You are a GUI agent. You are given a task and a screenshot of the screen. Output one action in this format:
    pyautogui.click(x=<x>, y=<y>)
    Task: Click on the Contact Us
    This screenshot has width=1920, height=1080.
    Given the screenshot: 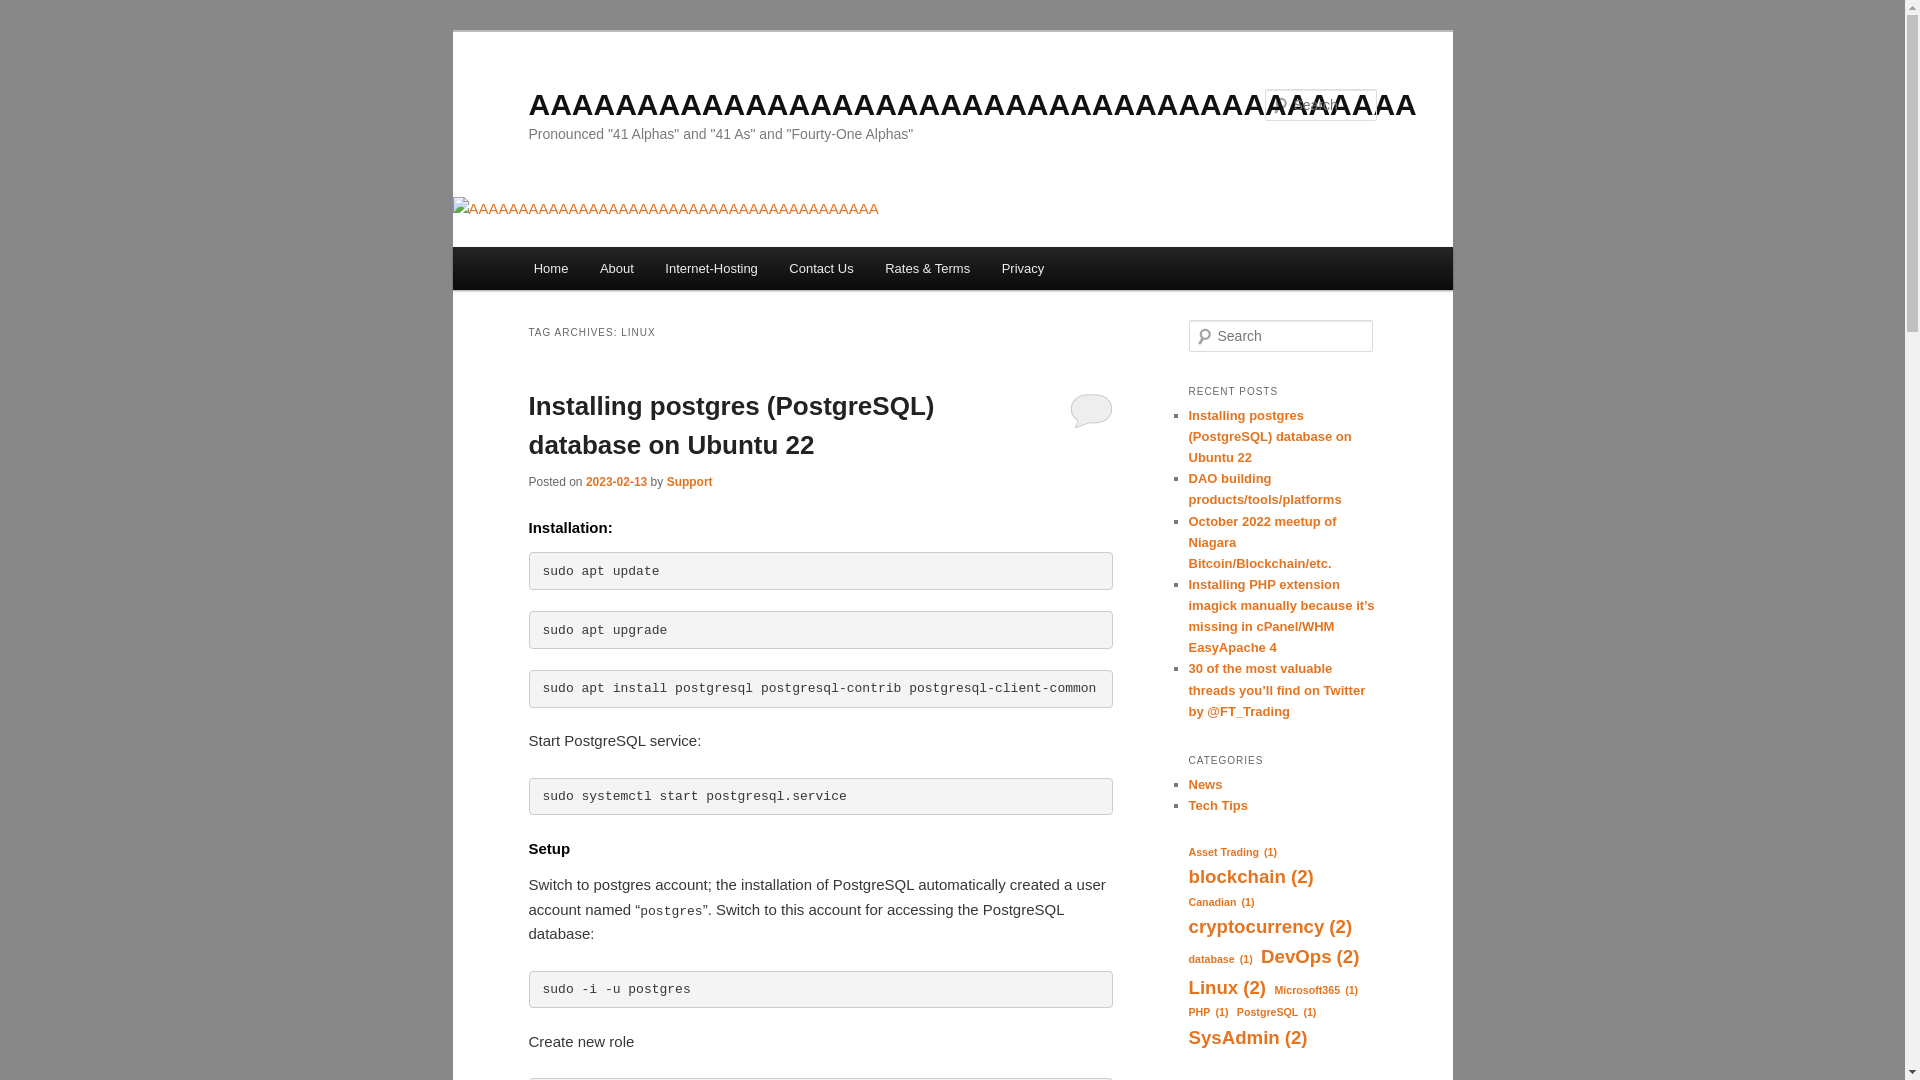 What is the action you would take?
    pyautogui.click(x=822, y=268)
    